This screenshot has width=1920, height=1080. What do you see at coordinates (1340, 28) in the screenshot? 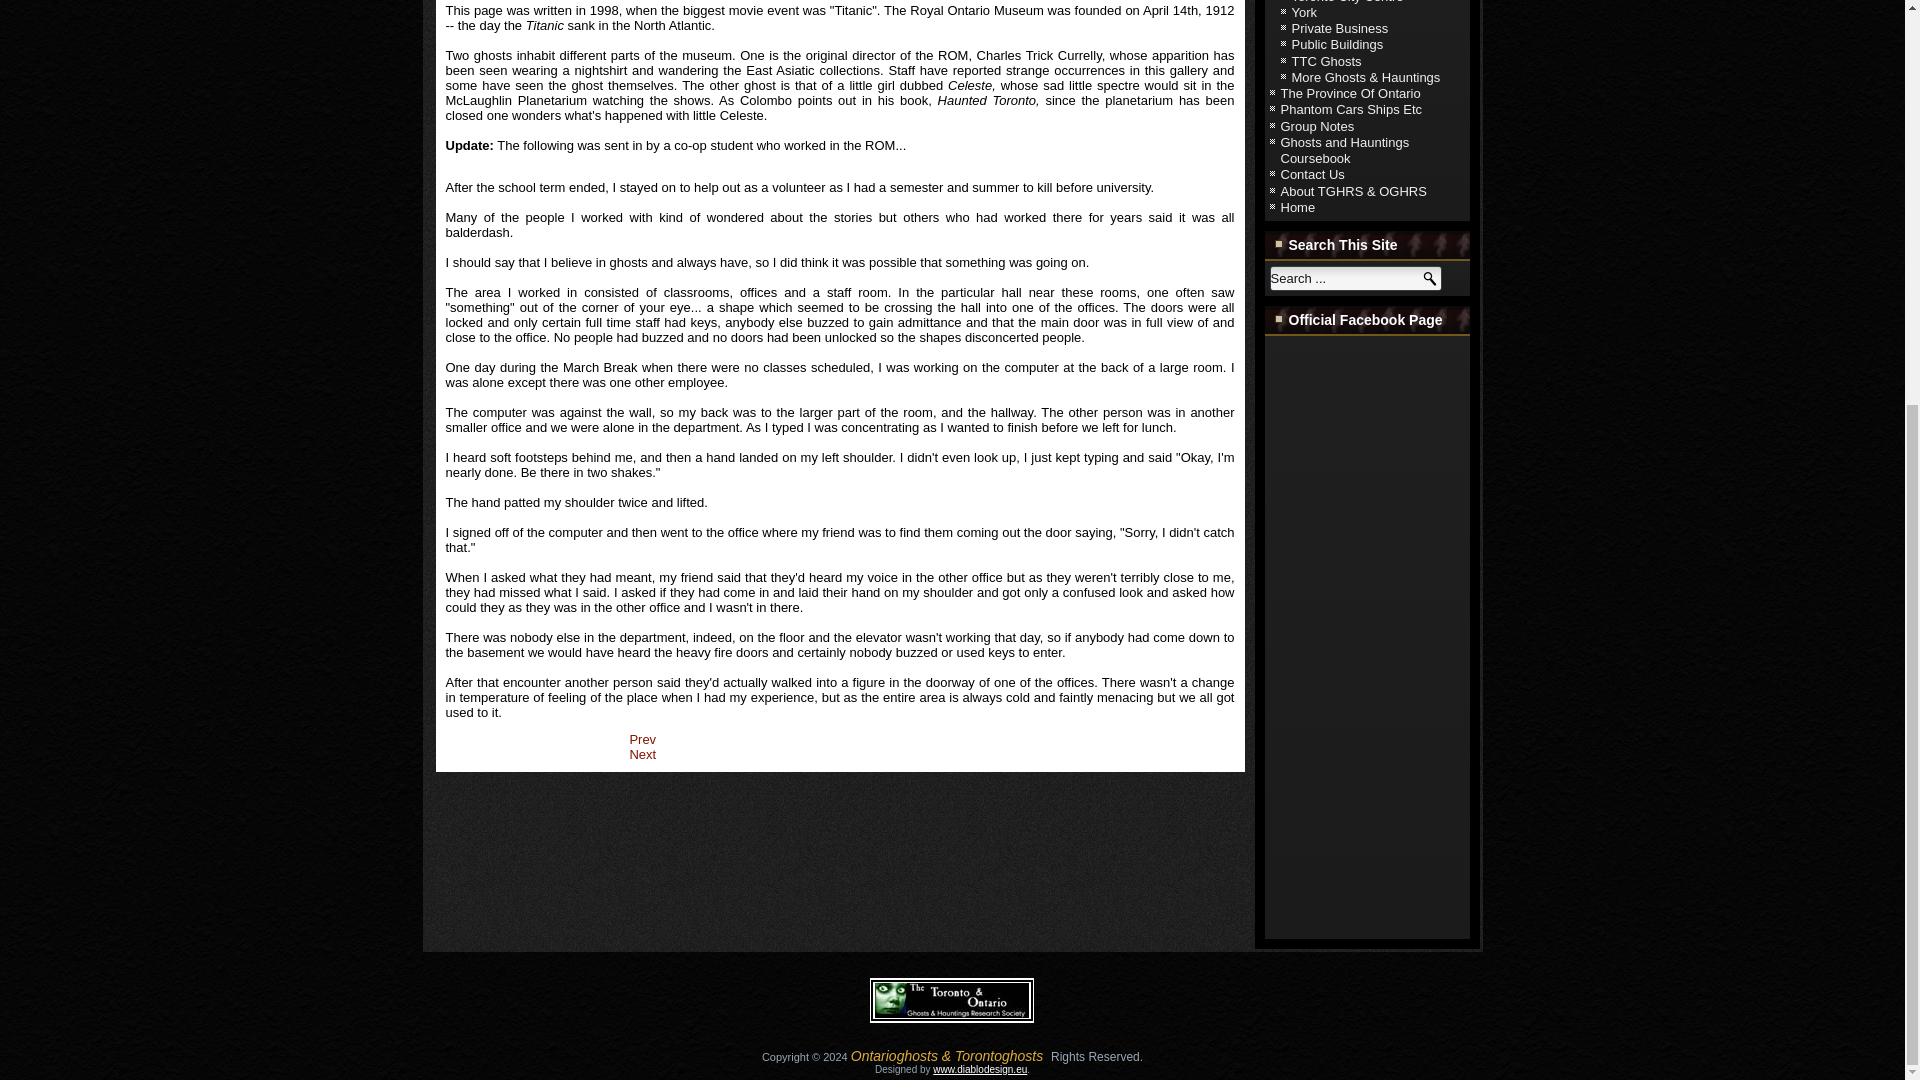
I see `Private Business` at bounding box center [1340, 28].